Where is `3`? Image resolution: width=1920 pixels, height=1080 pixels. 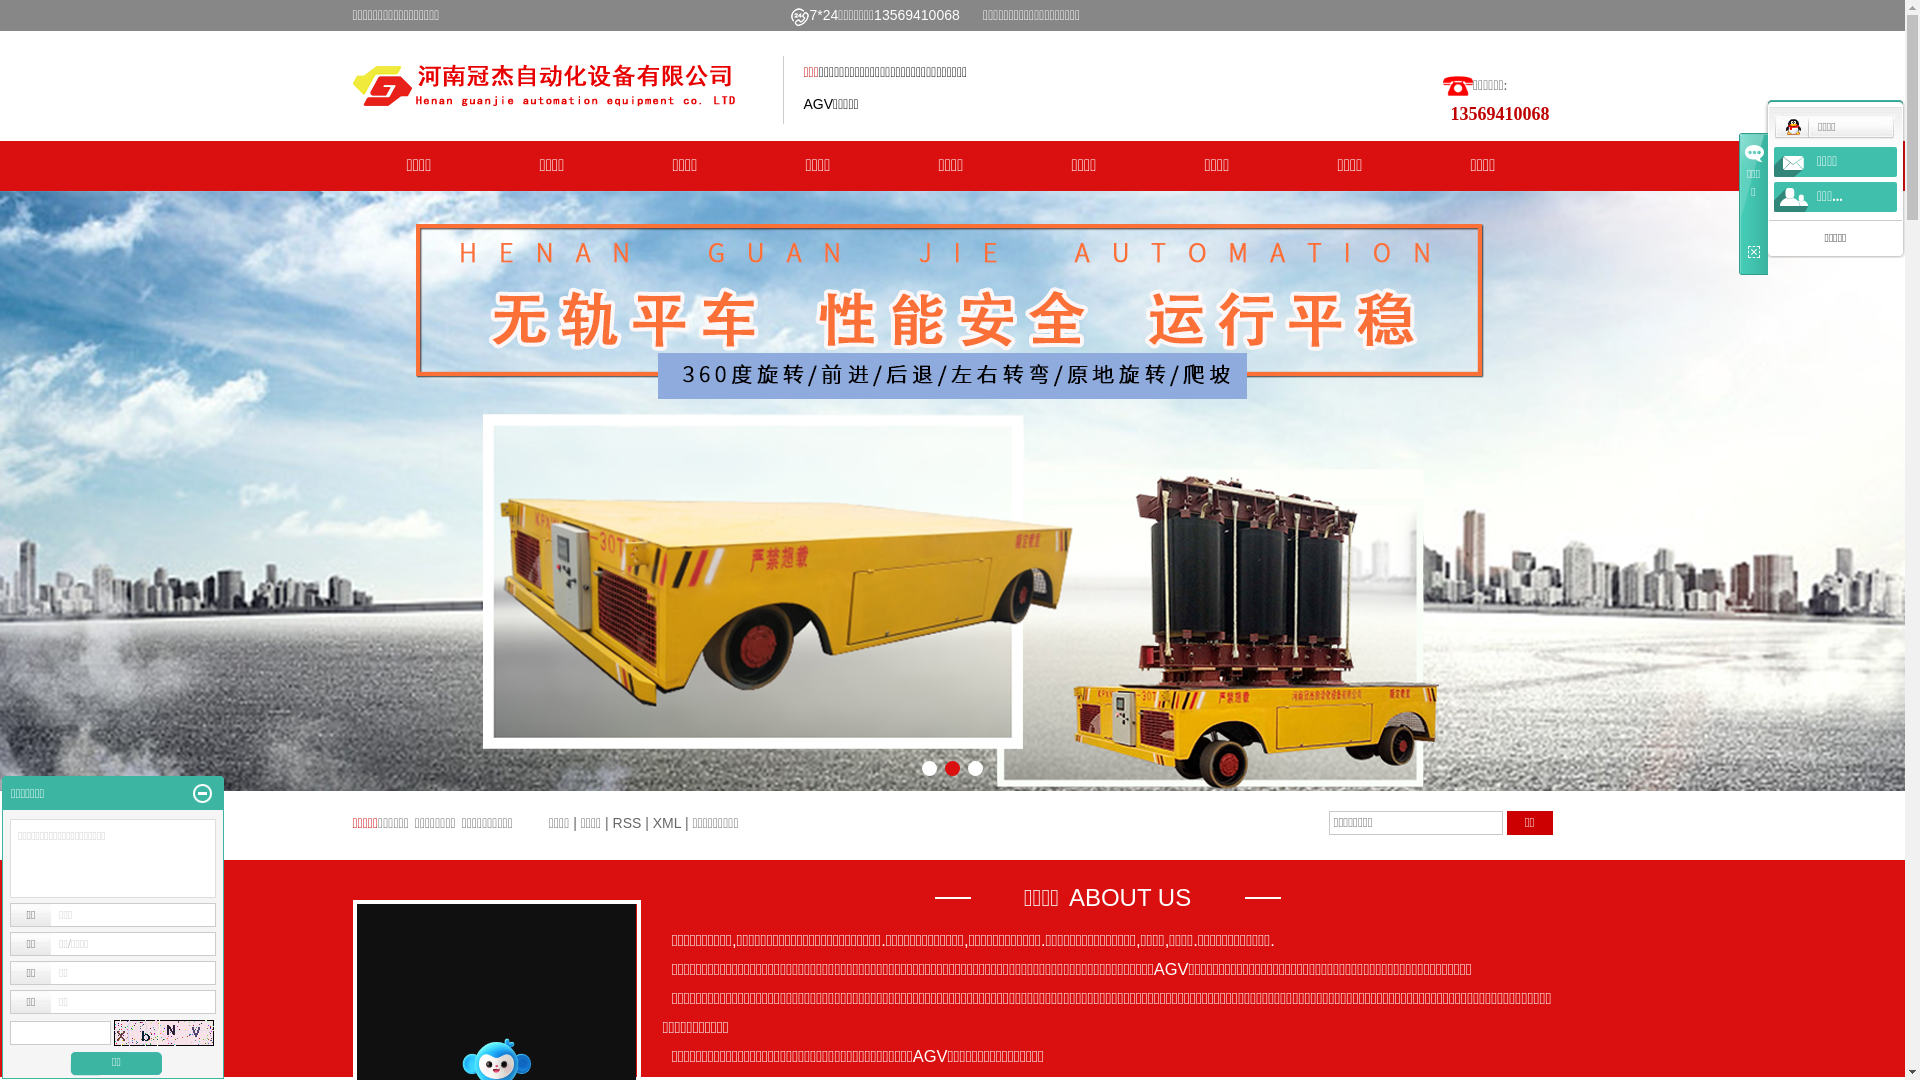 3 is located at coordinates (977, 770).